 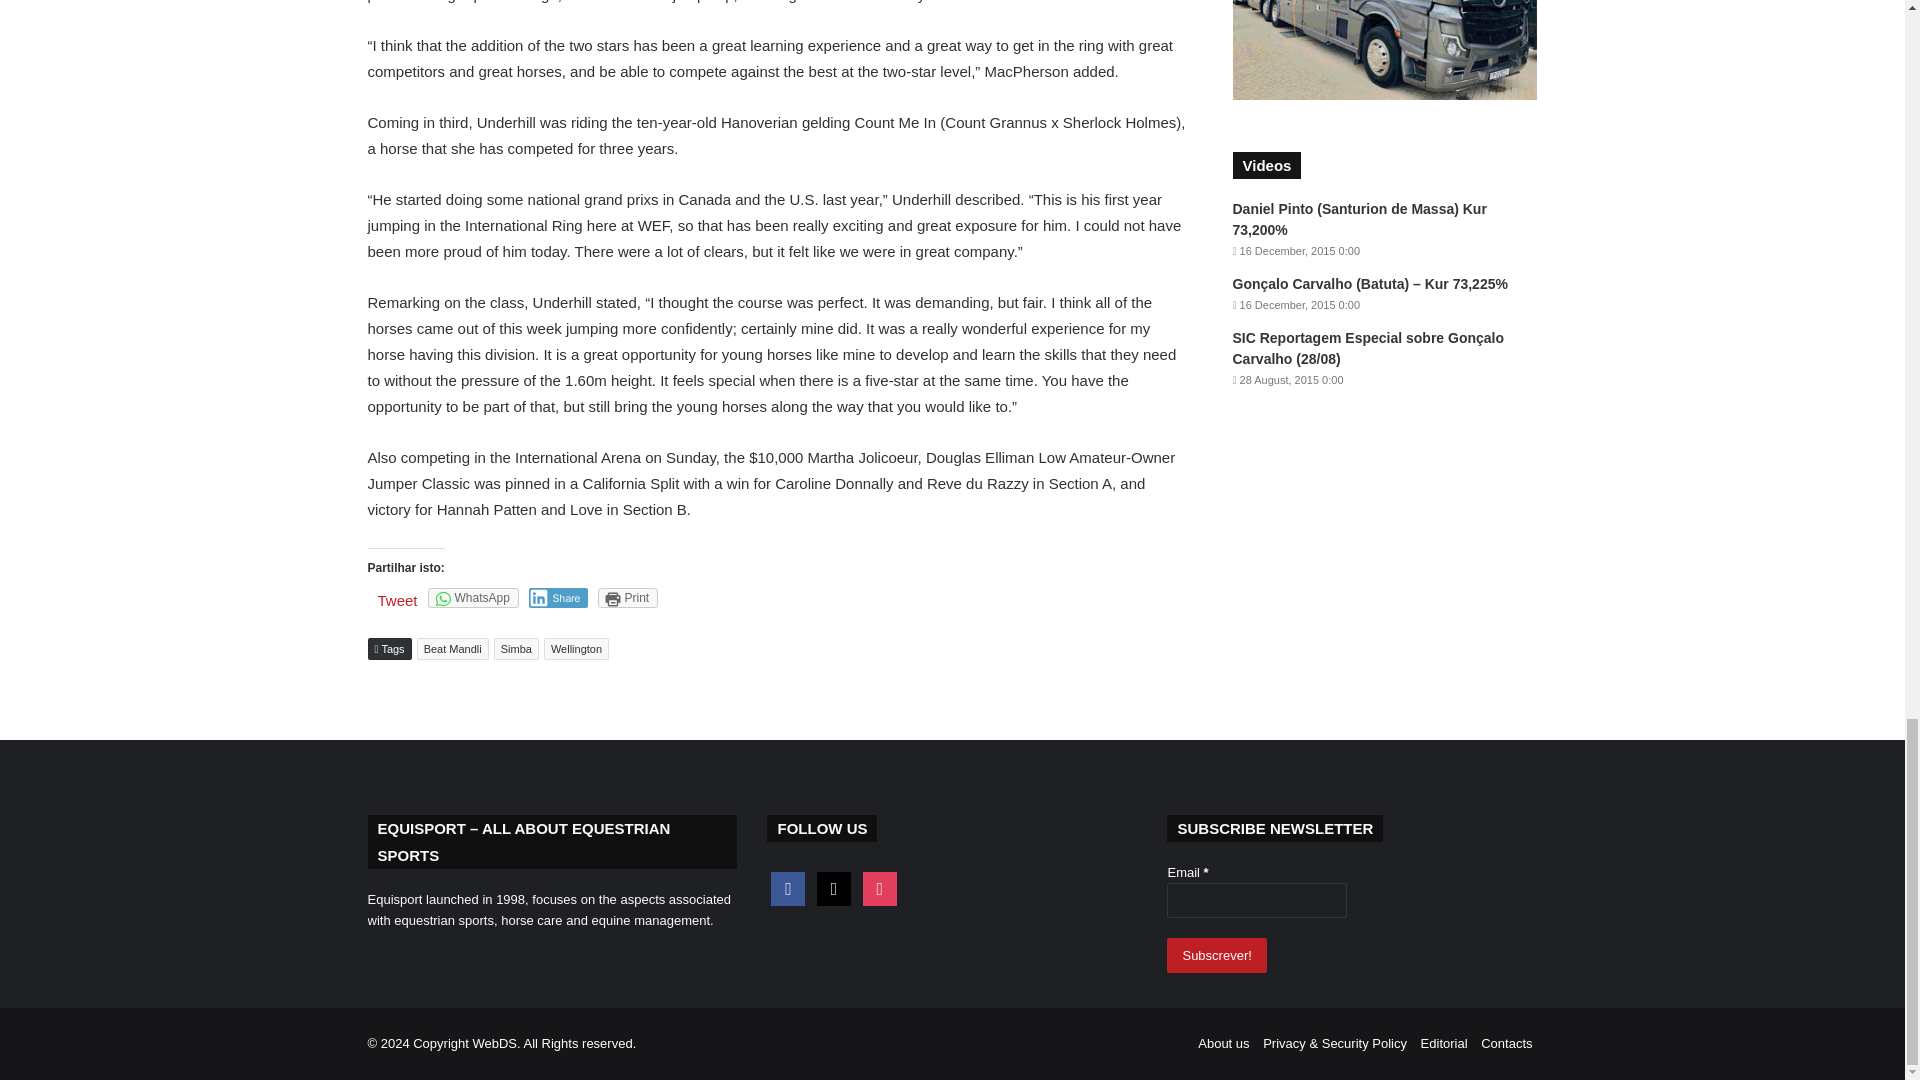 I want to click on Subscrever!, so click(x=1216, y=956).